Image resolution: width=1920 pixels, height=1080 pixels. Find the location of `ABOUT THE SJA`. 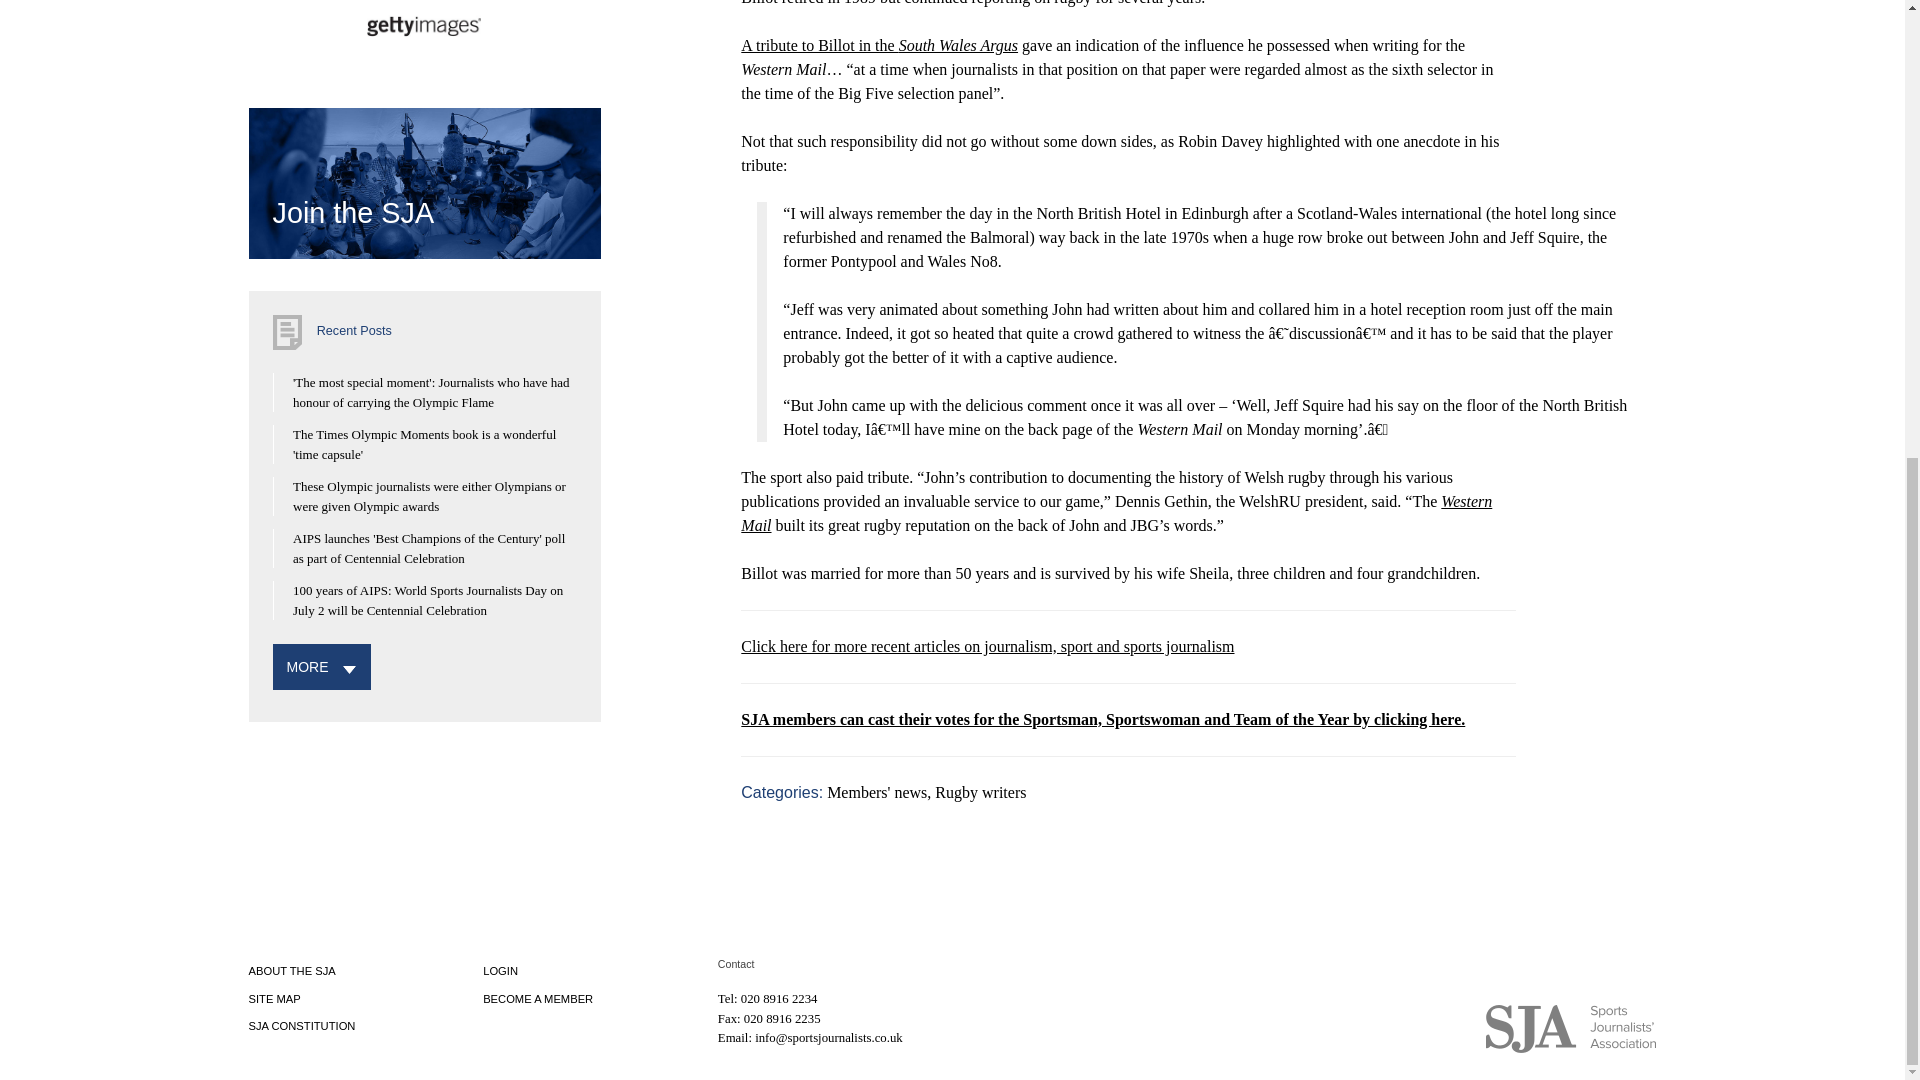

ABOUT THE SJA is located at coordinates (290, 971).